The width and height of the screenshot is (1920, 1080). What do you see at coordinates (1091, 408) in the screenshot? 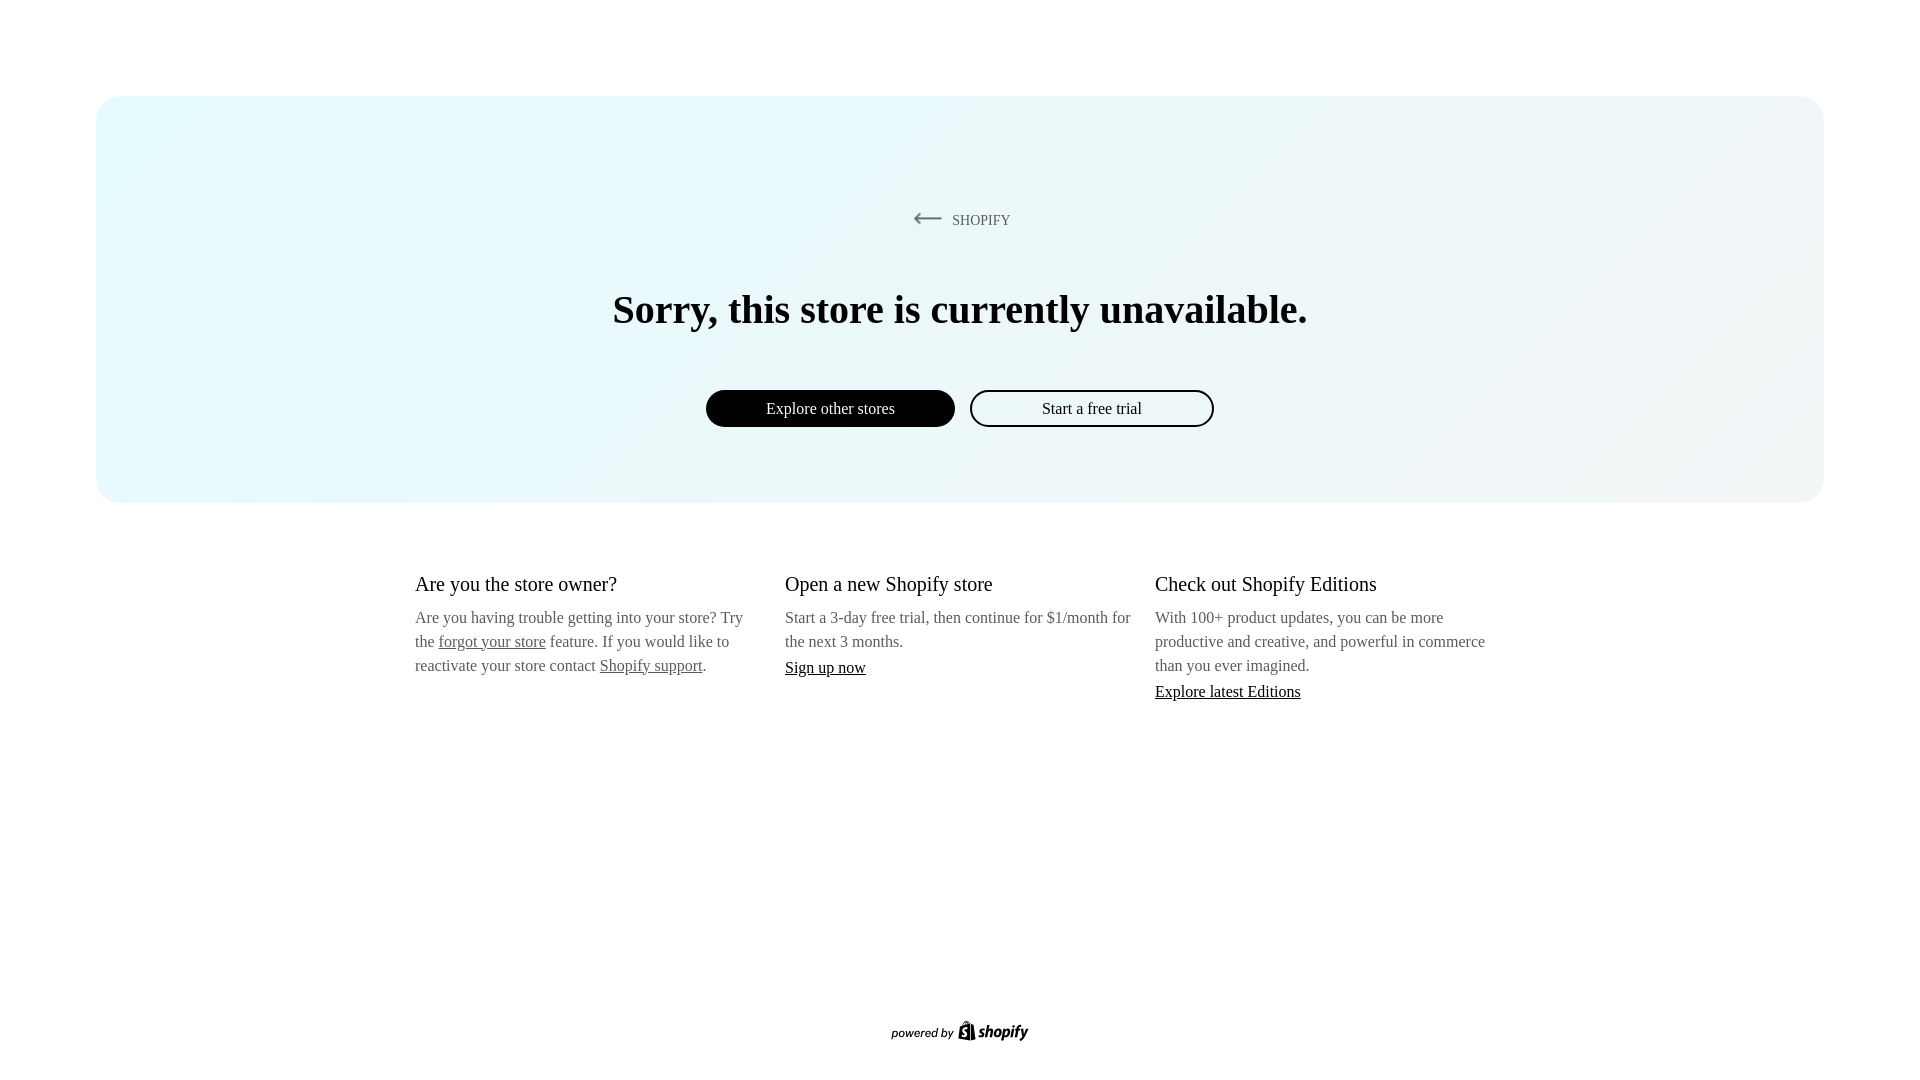
I see `Start a free trial` at bounding box center [1091, 408].